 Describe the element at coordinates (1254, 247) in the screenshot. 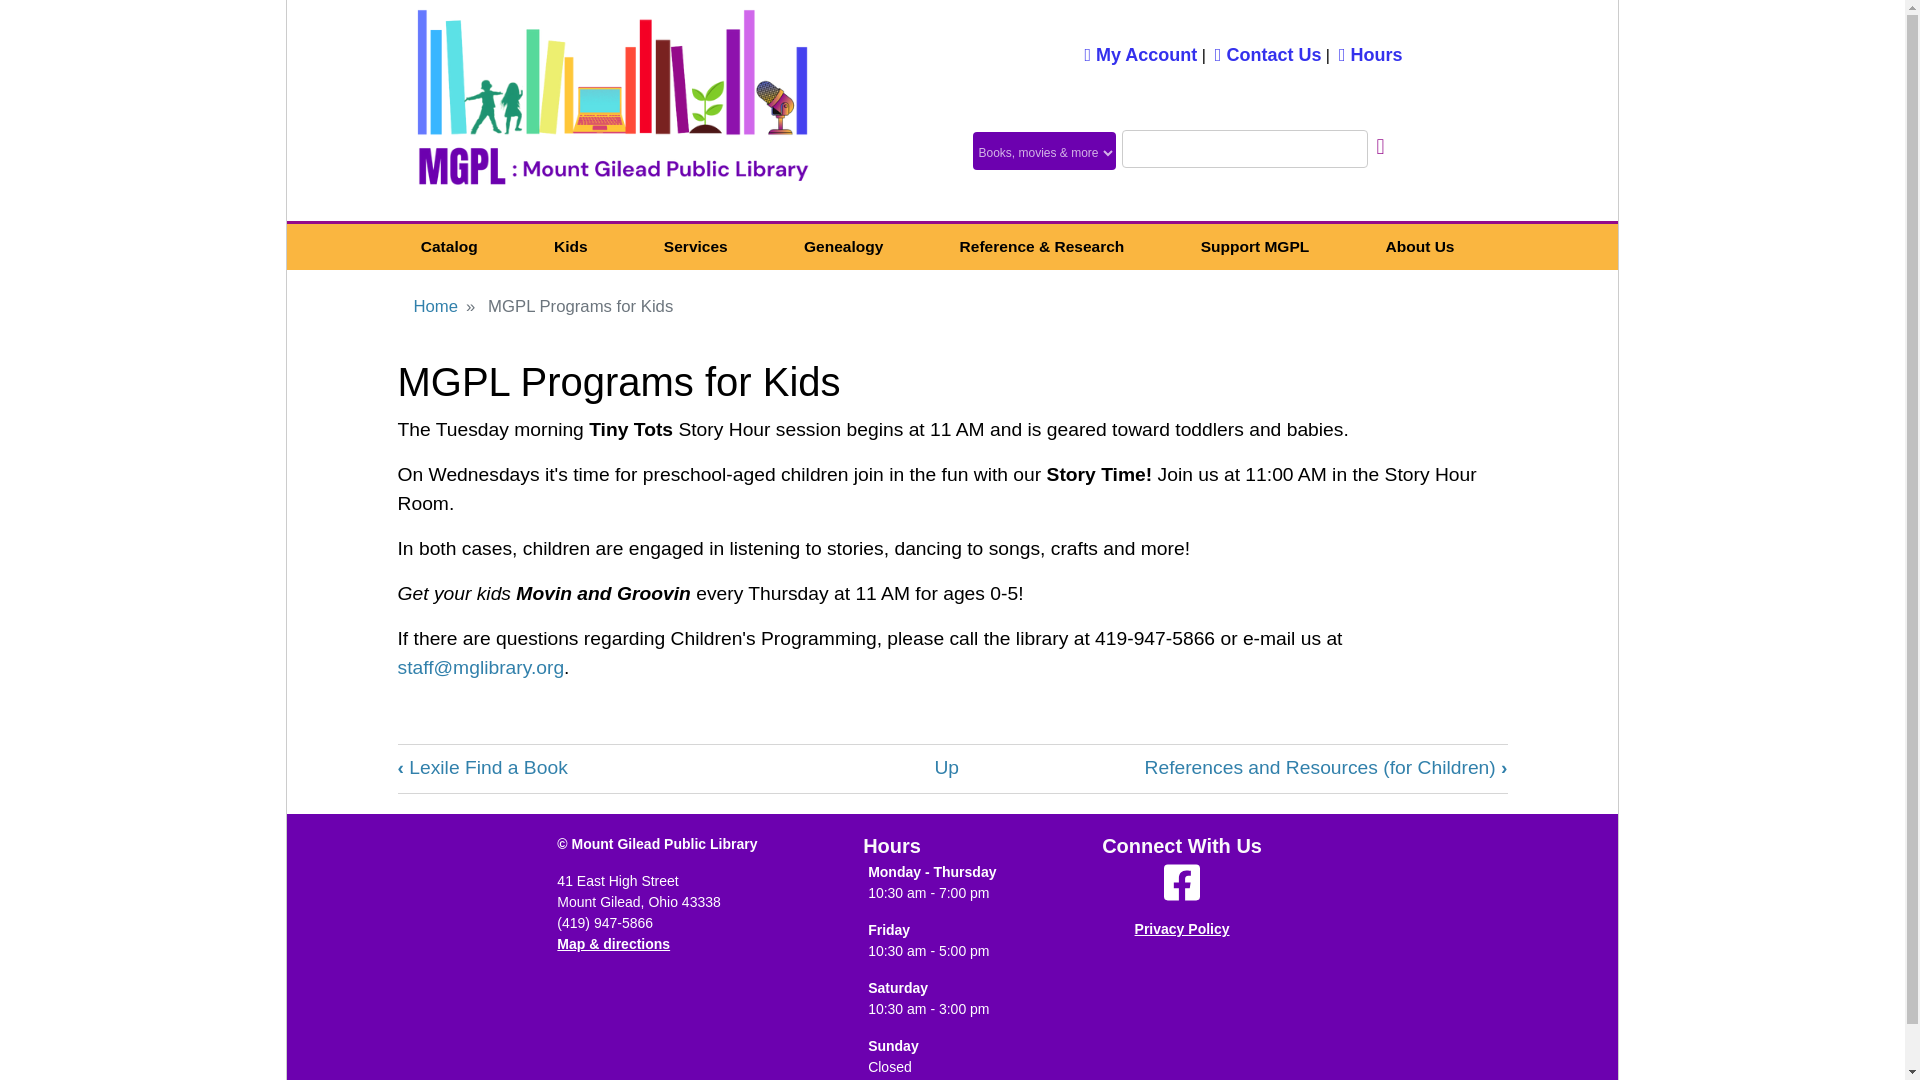

I see `Support MGPL` at that location.